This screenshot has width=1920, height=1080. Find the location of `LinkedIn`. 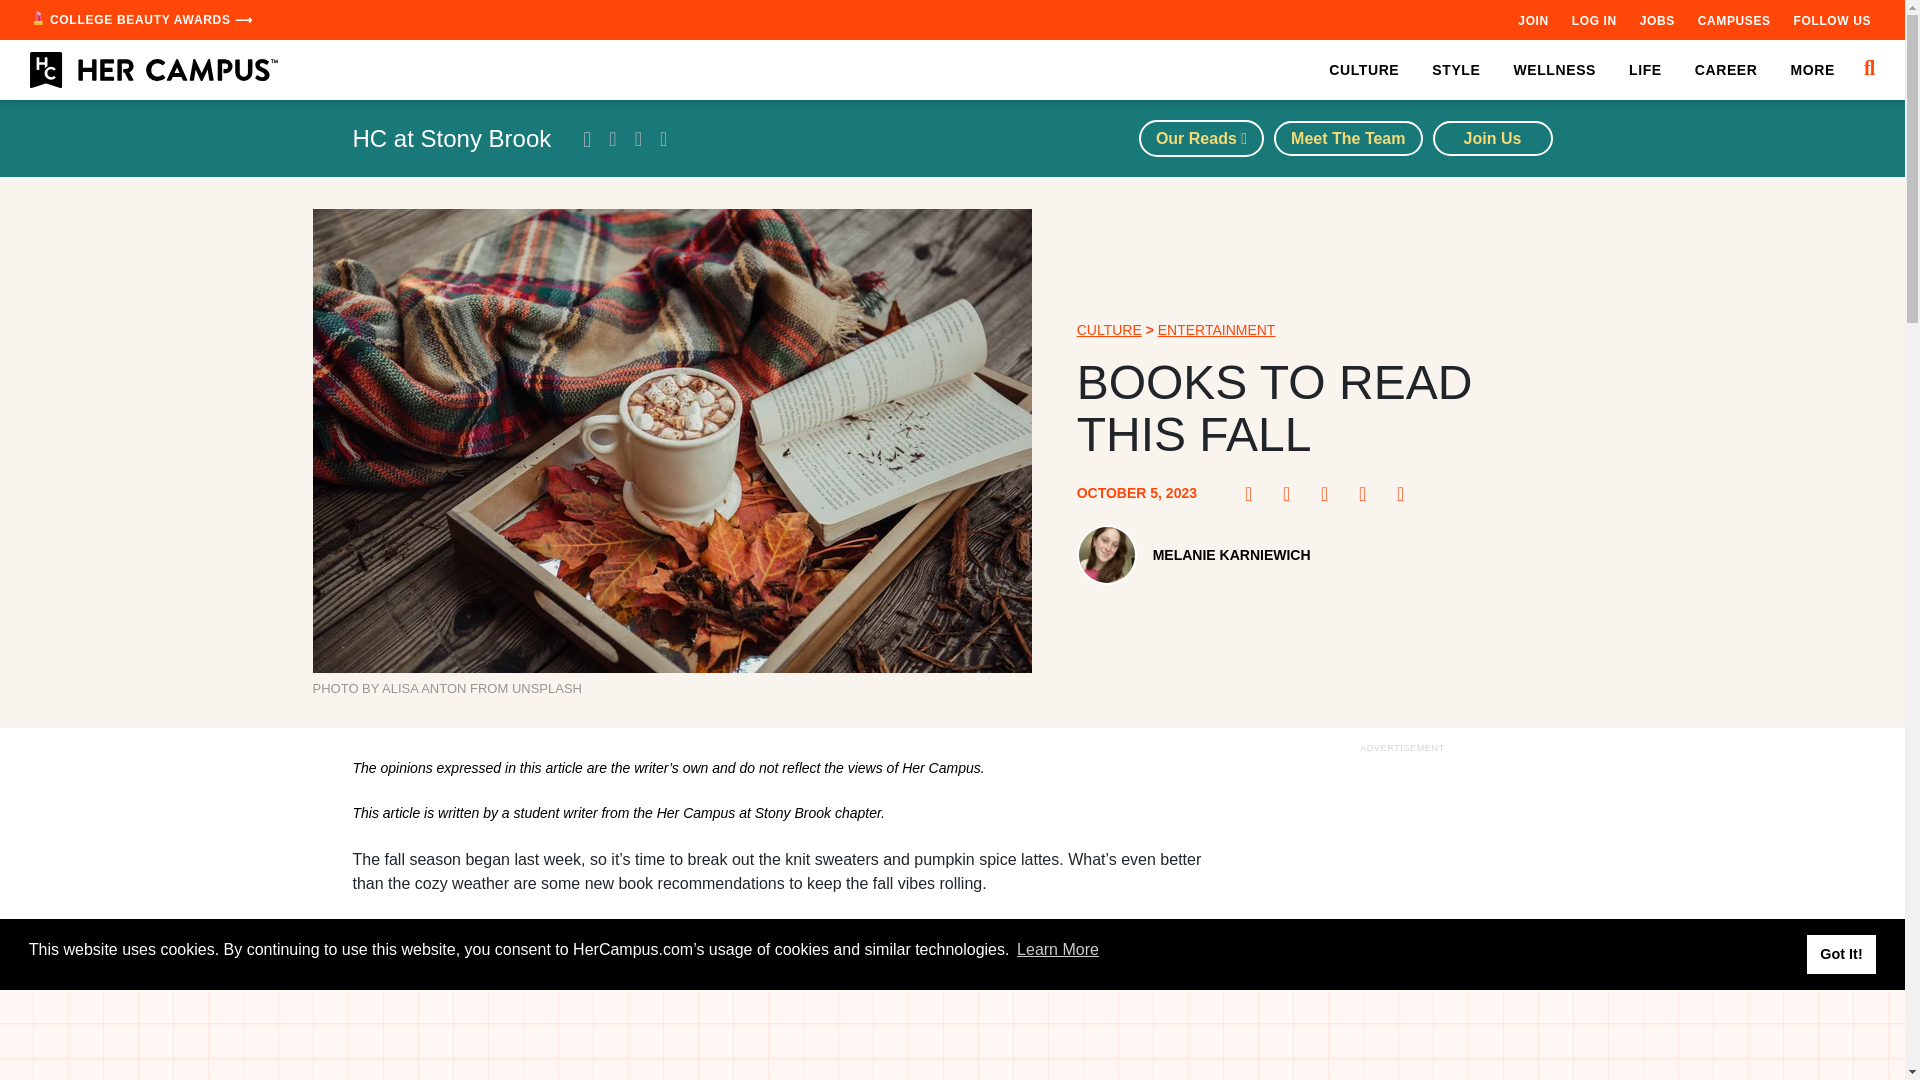

LinkedIn is located at coordinates (1368, 494).